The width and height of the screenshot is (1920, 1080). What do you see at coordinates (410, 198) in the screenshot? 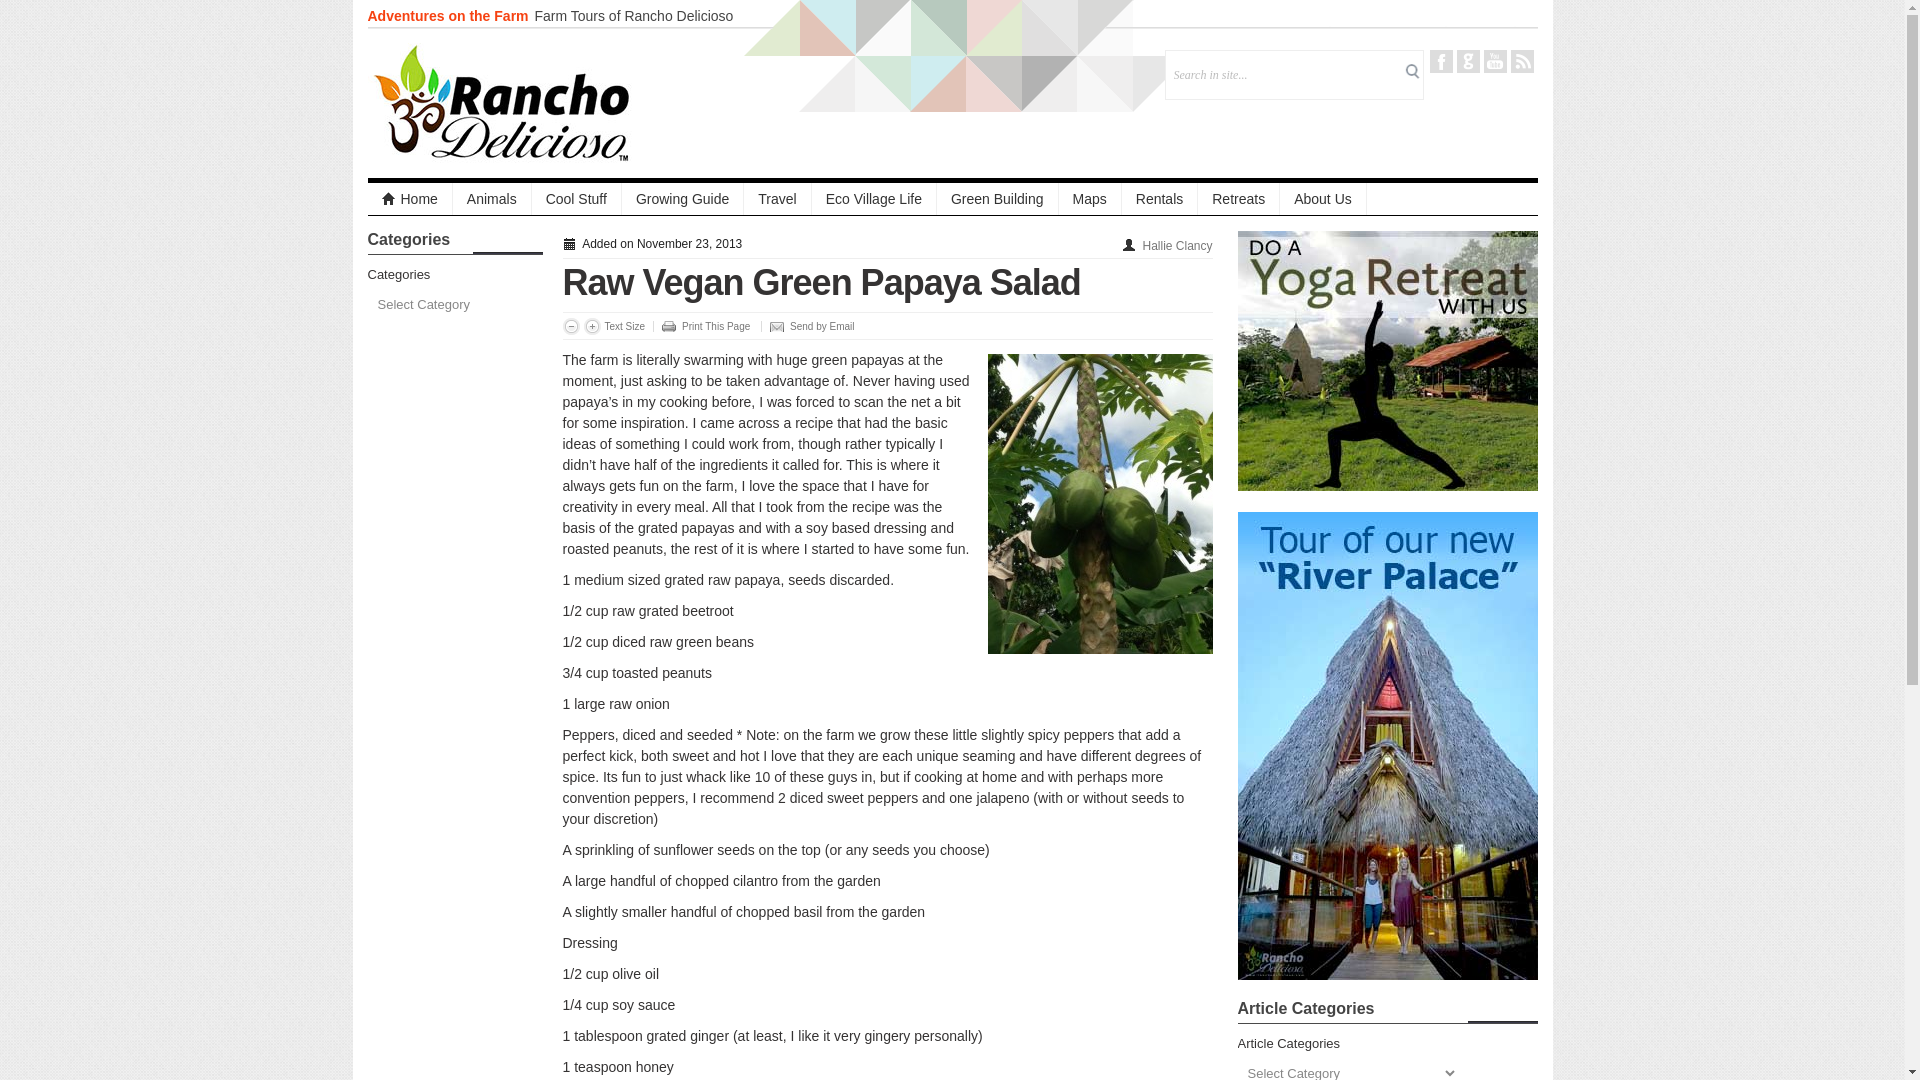
I see `Home` at bounding box center [410, 198].